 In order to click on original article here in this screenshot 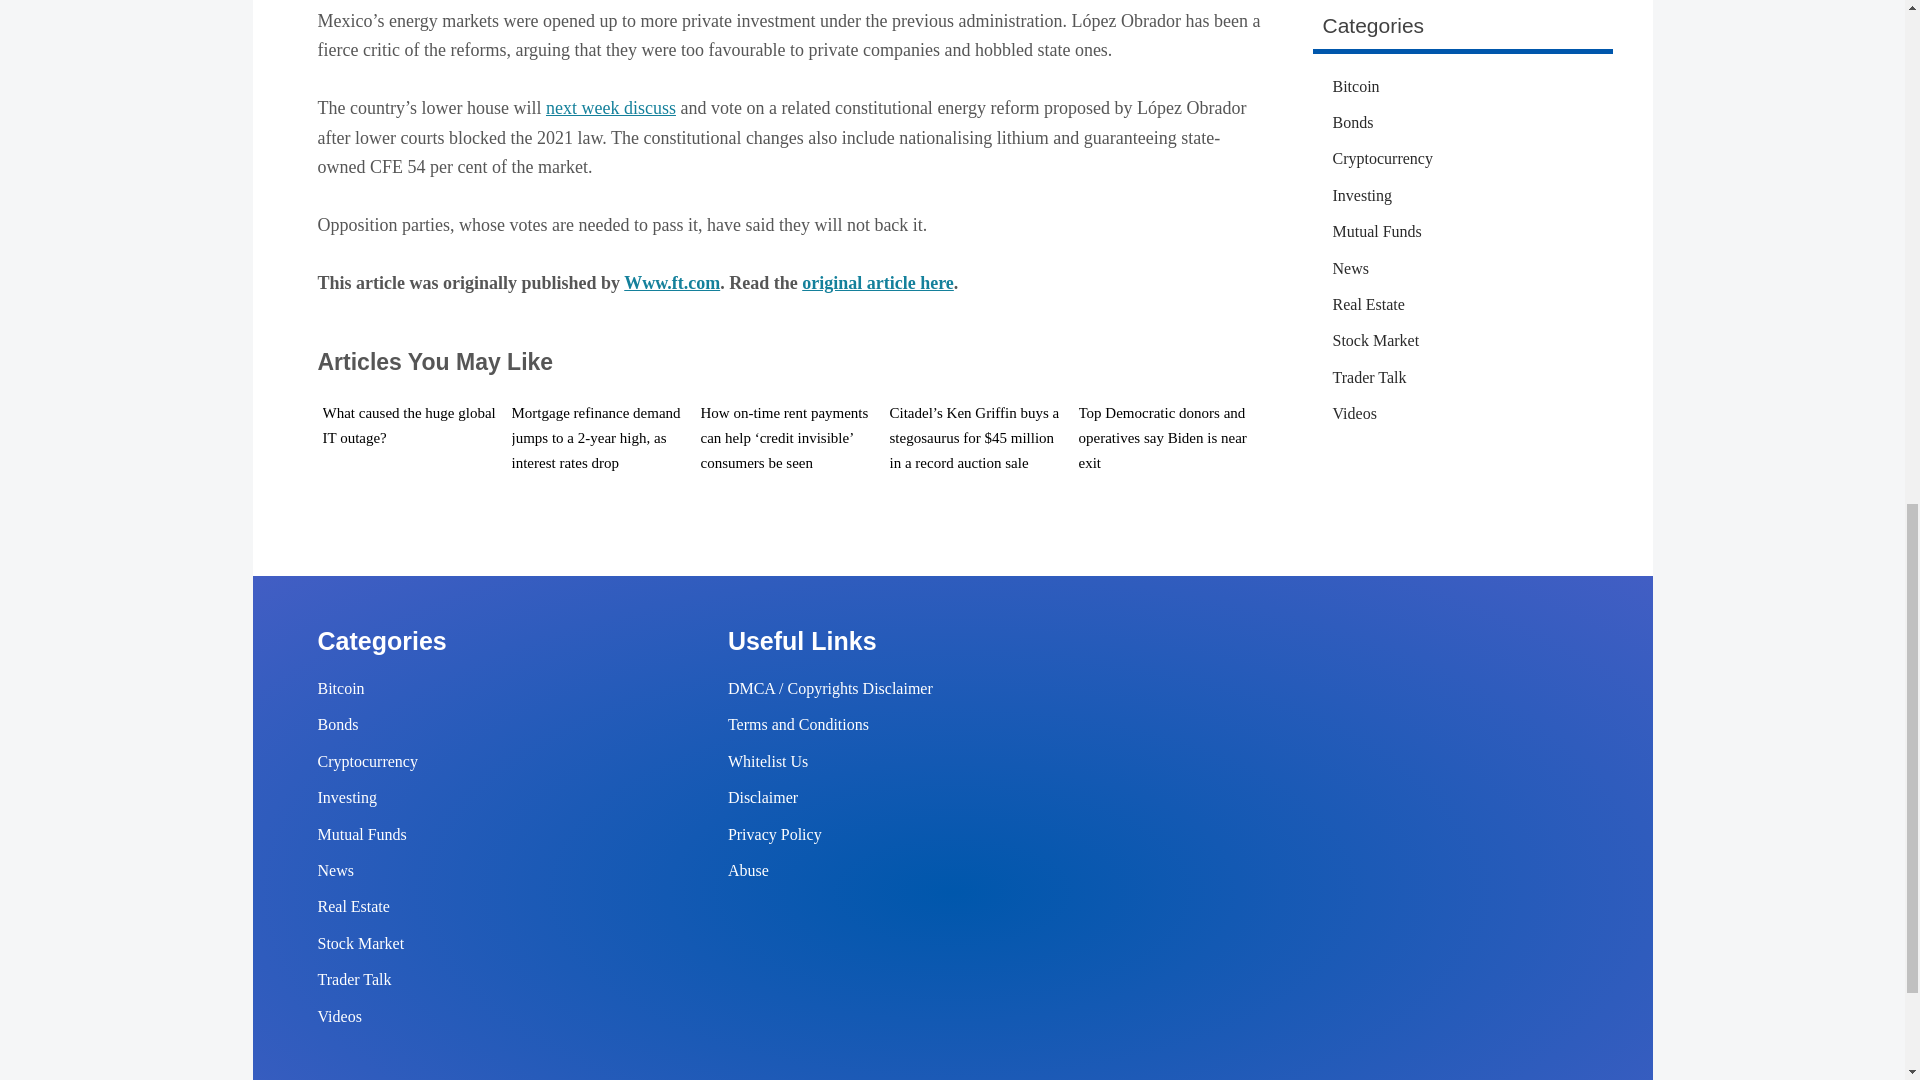, I will do `click(878, 282)`.